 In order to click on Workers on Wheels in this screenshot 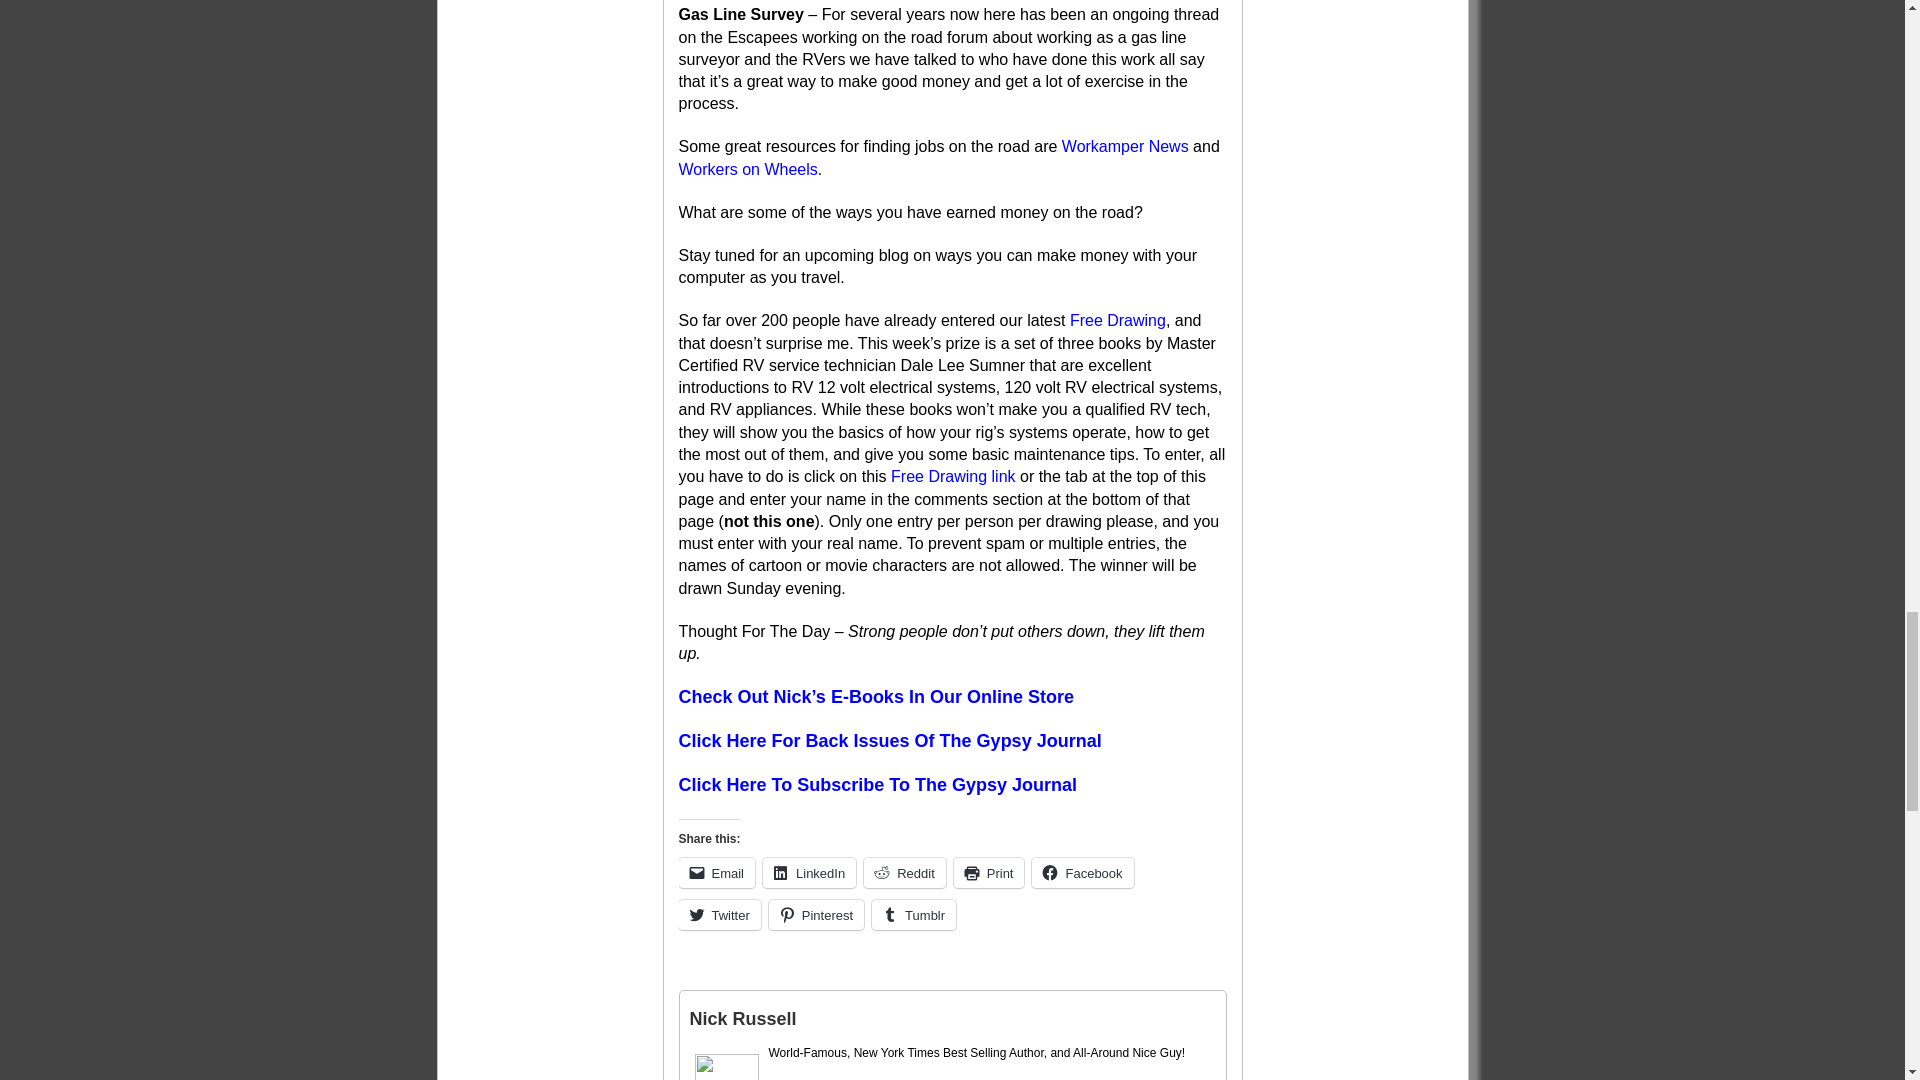, I will do `click(747, 169)`.